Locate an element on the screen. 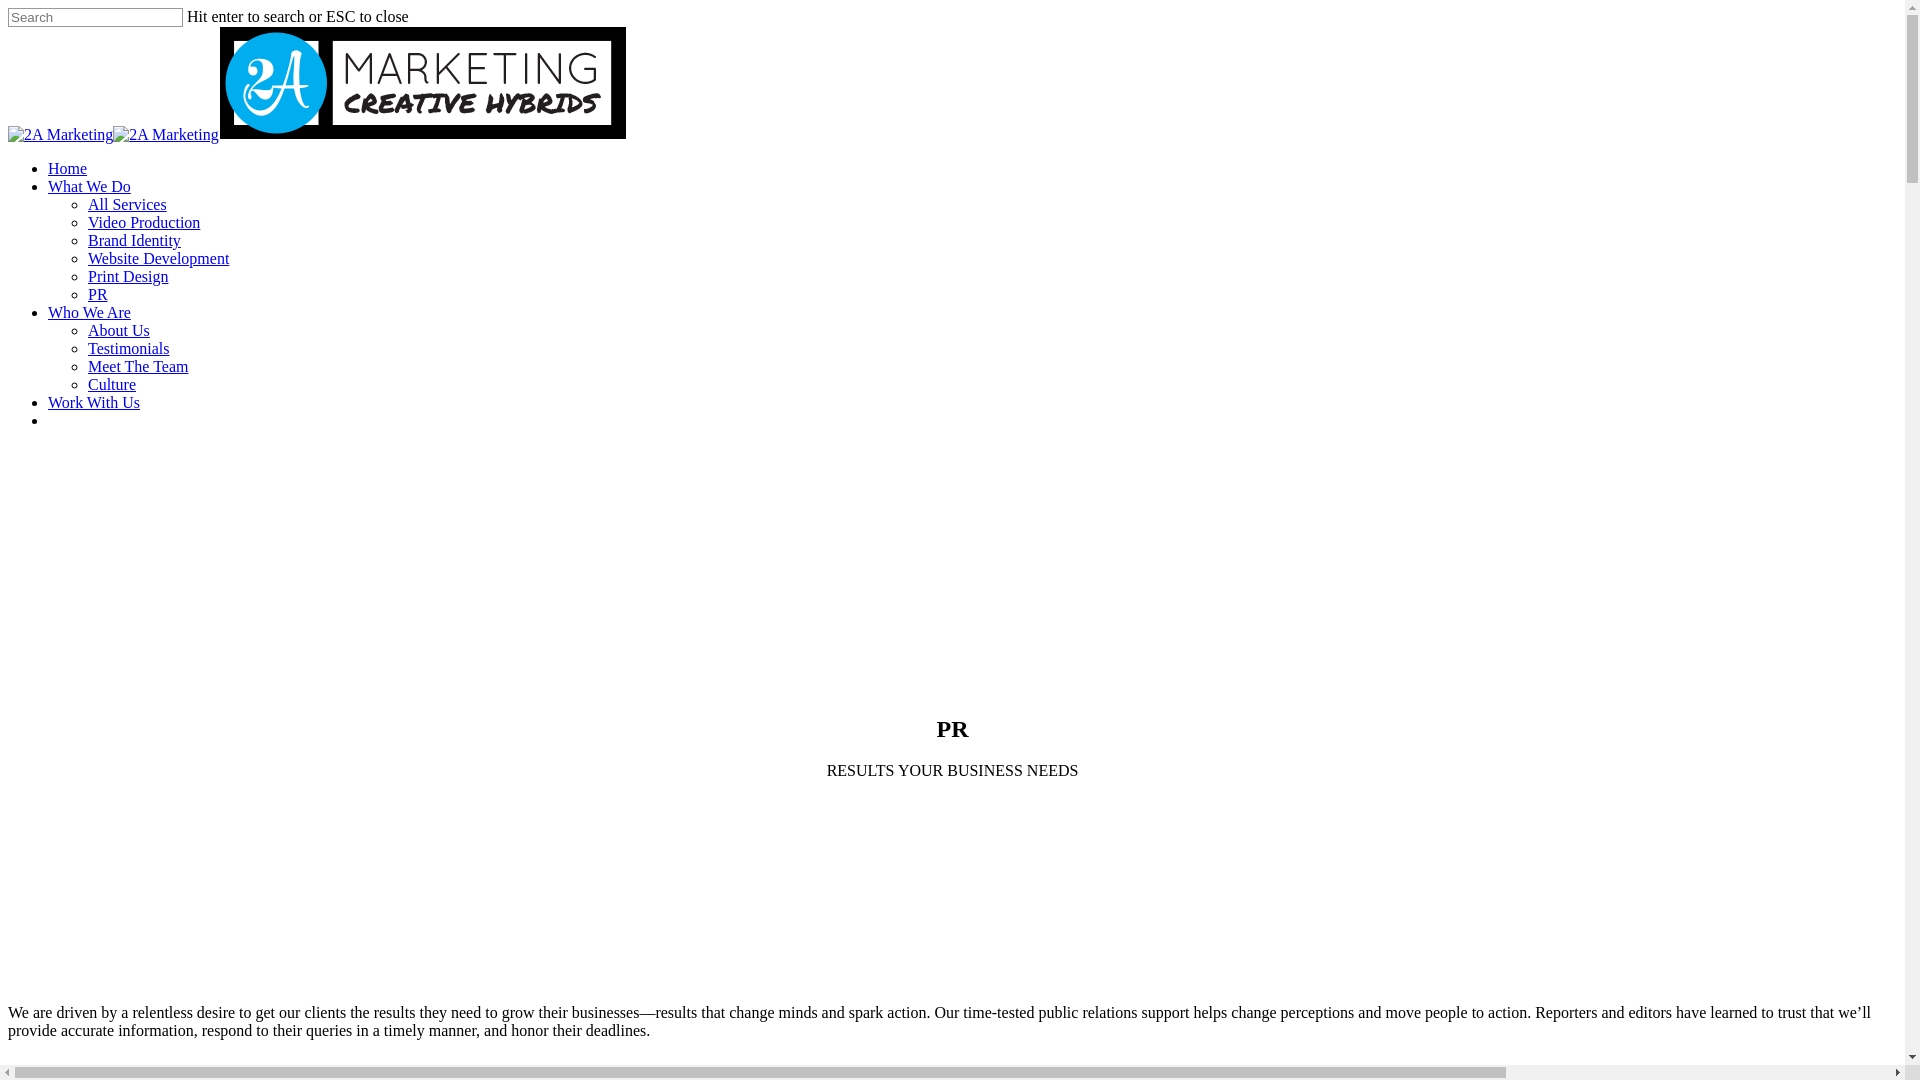 The image size is (1920, 1080). Who We Are is located at coordinates (90, 312).